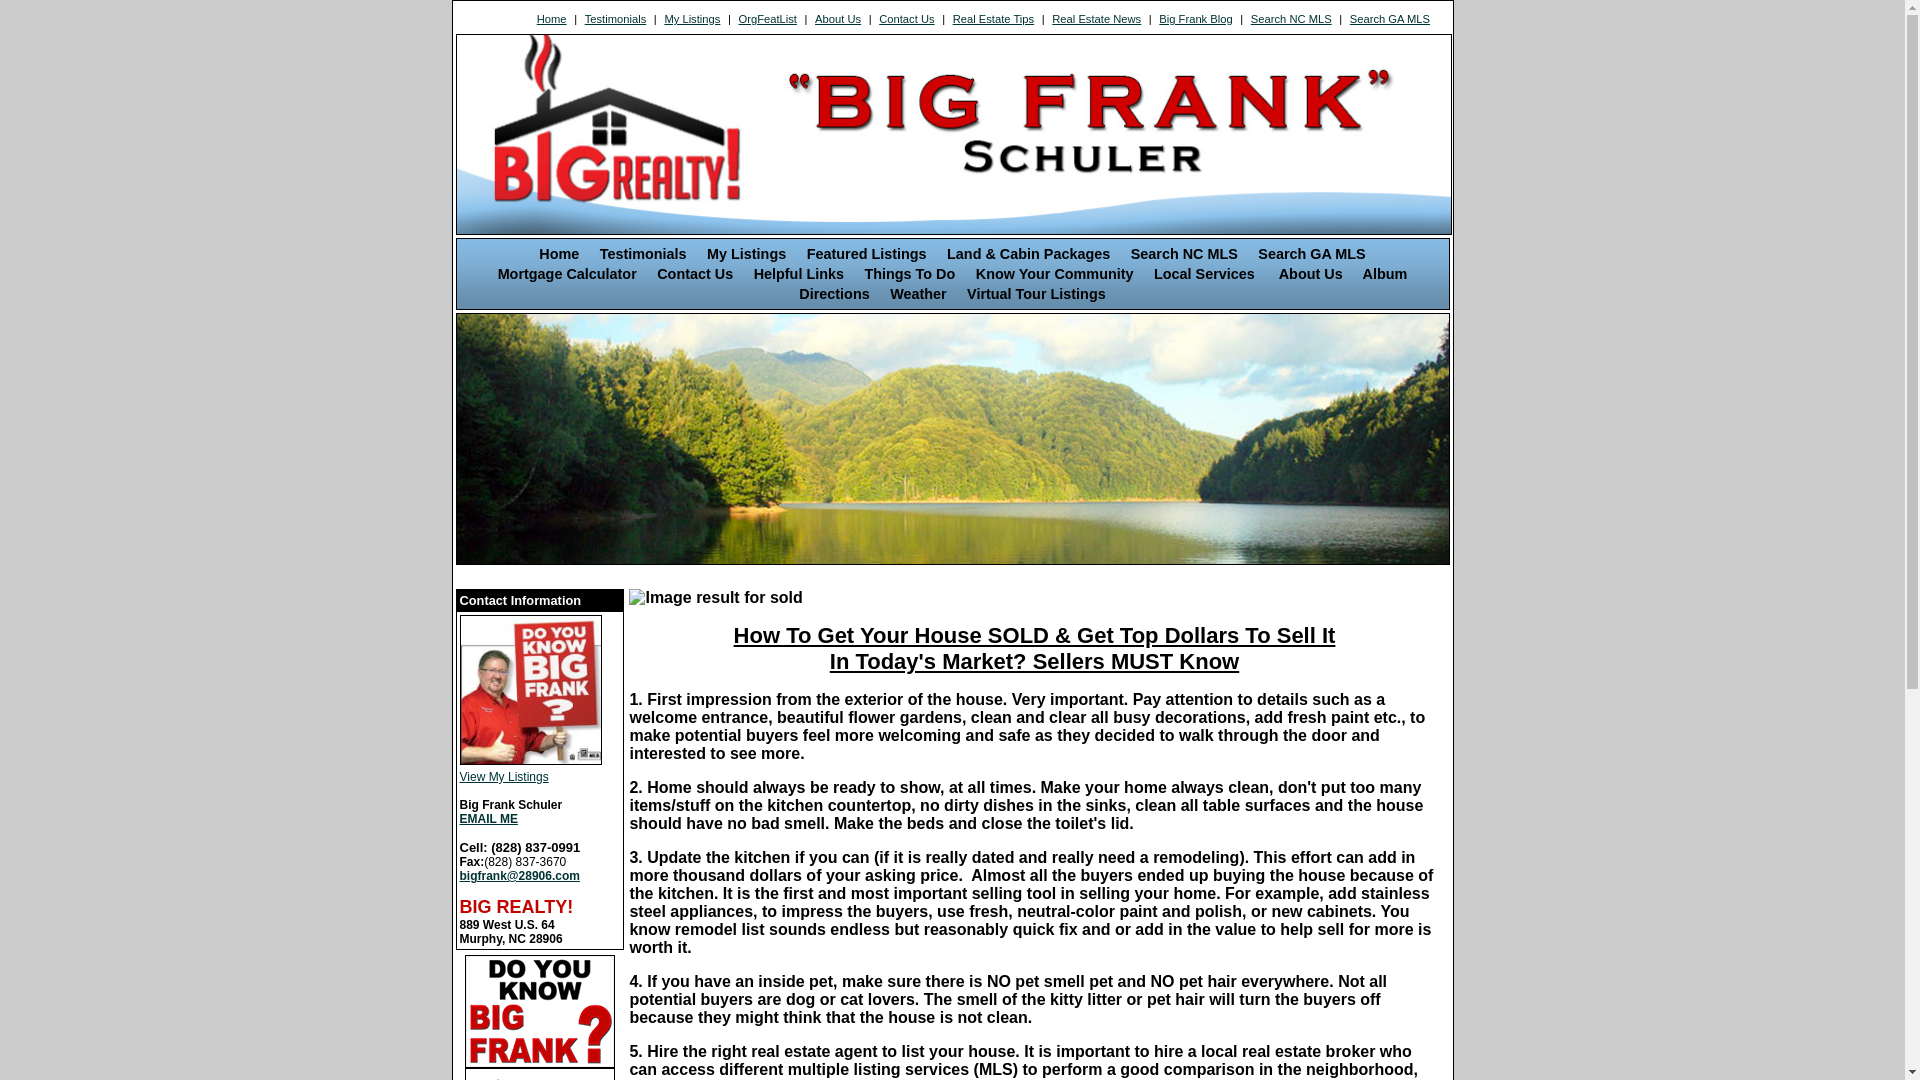  Describe the element at coordinates (540, 740) in the screenshot. I see `View My Listings` at that location.